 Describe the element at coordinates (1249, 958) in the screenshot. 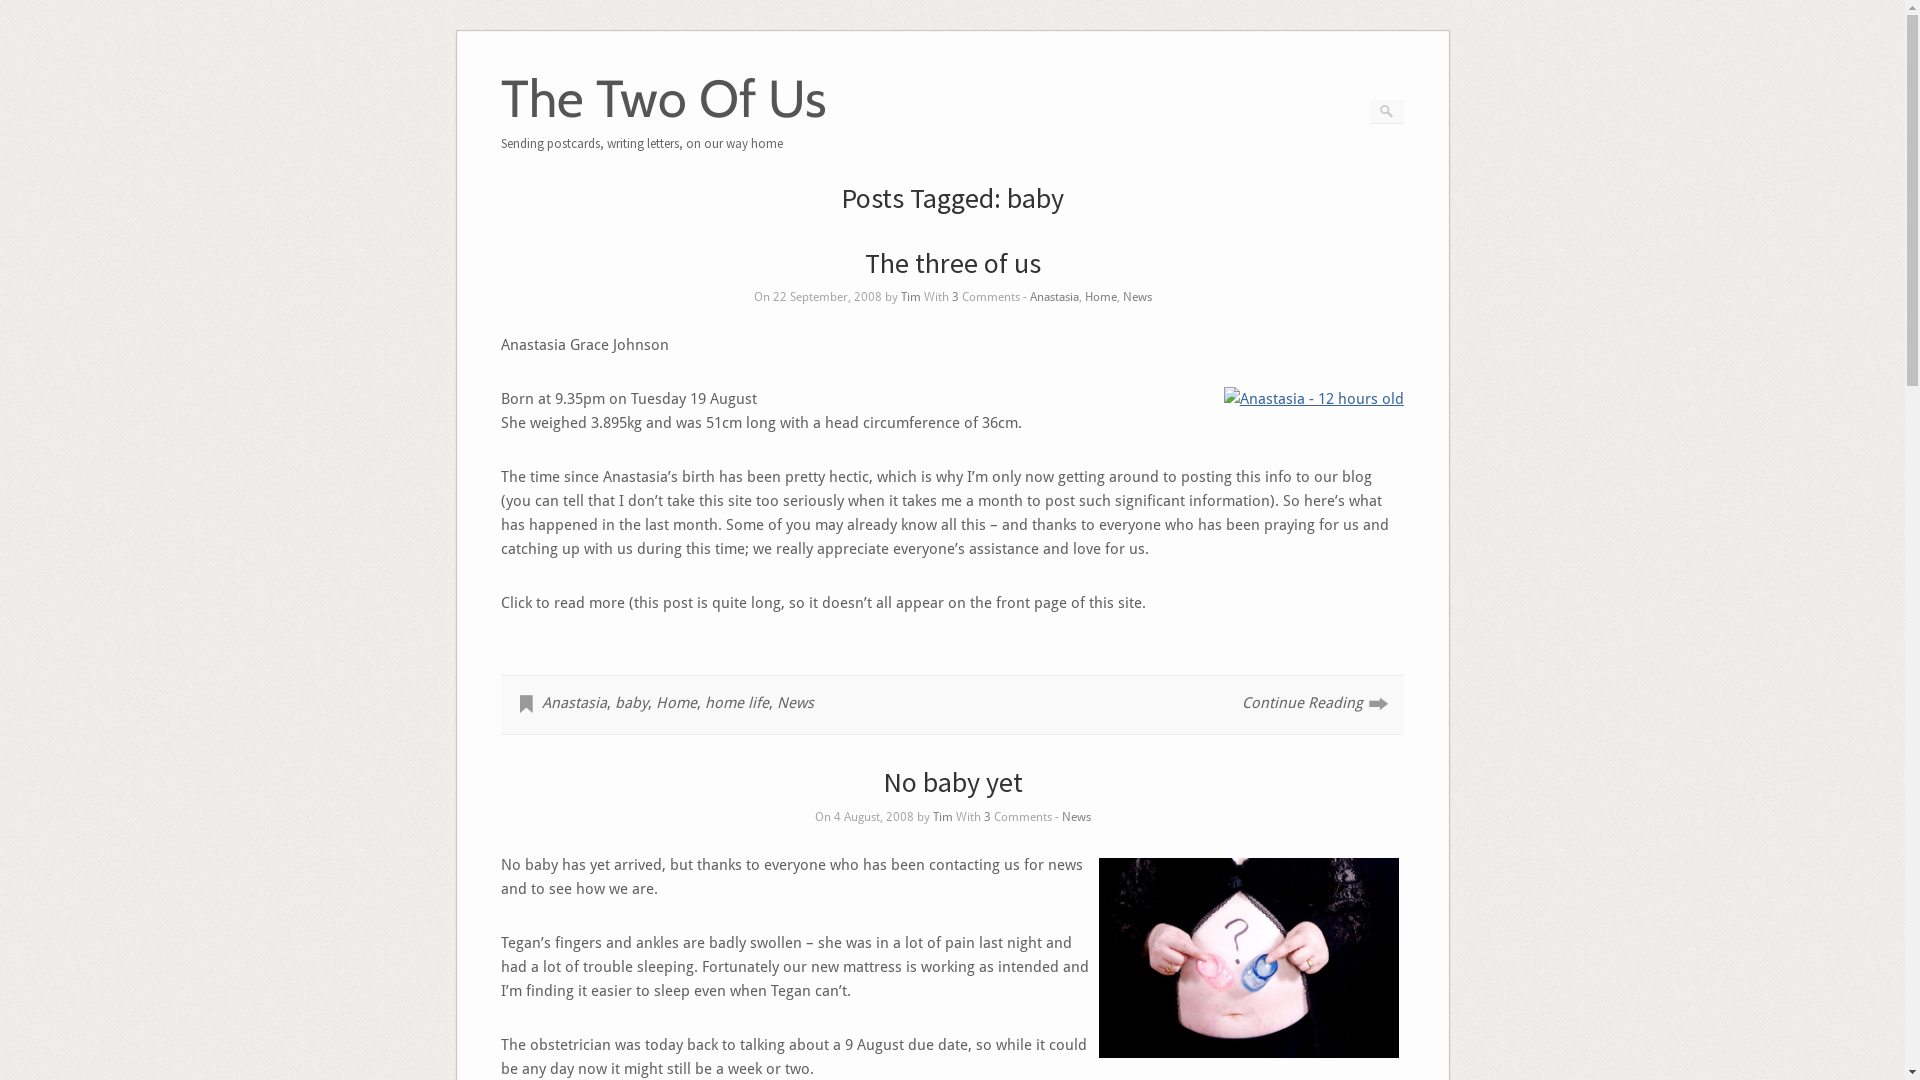

I see `What will it be?` at that location.